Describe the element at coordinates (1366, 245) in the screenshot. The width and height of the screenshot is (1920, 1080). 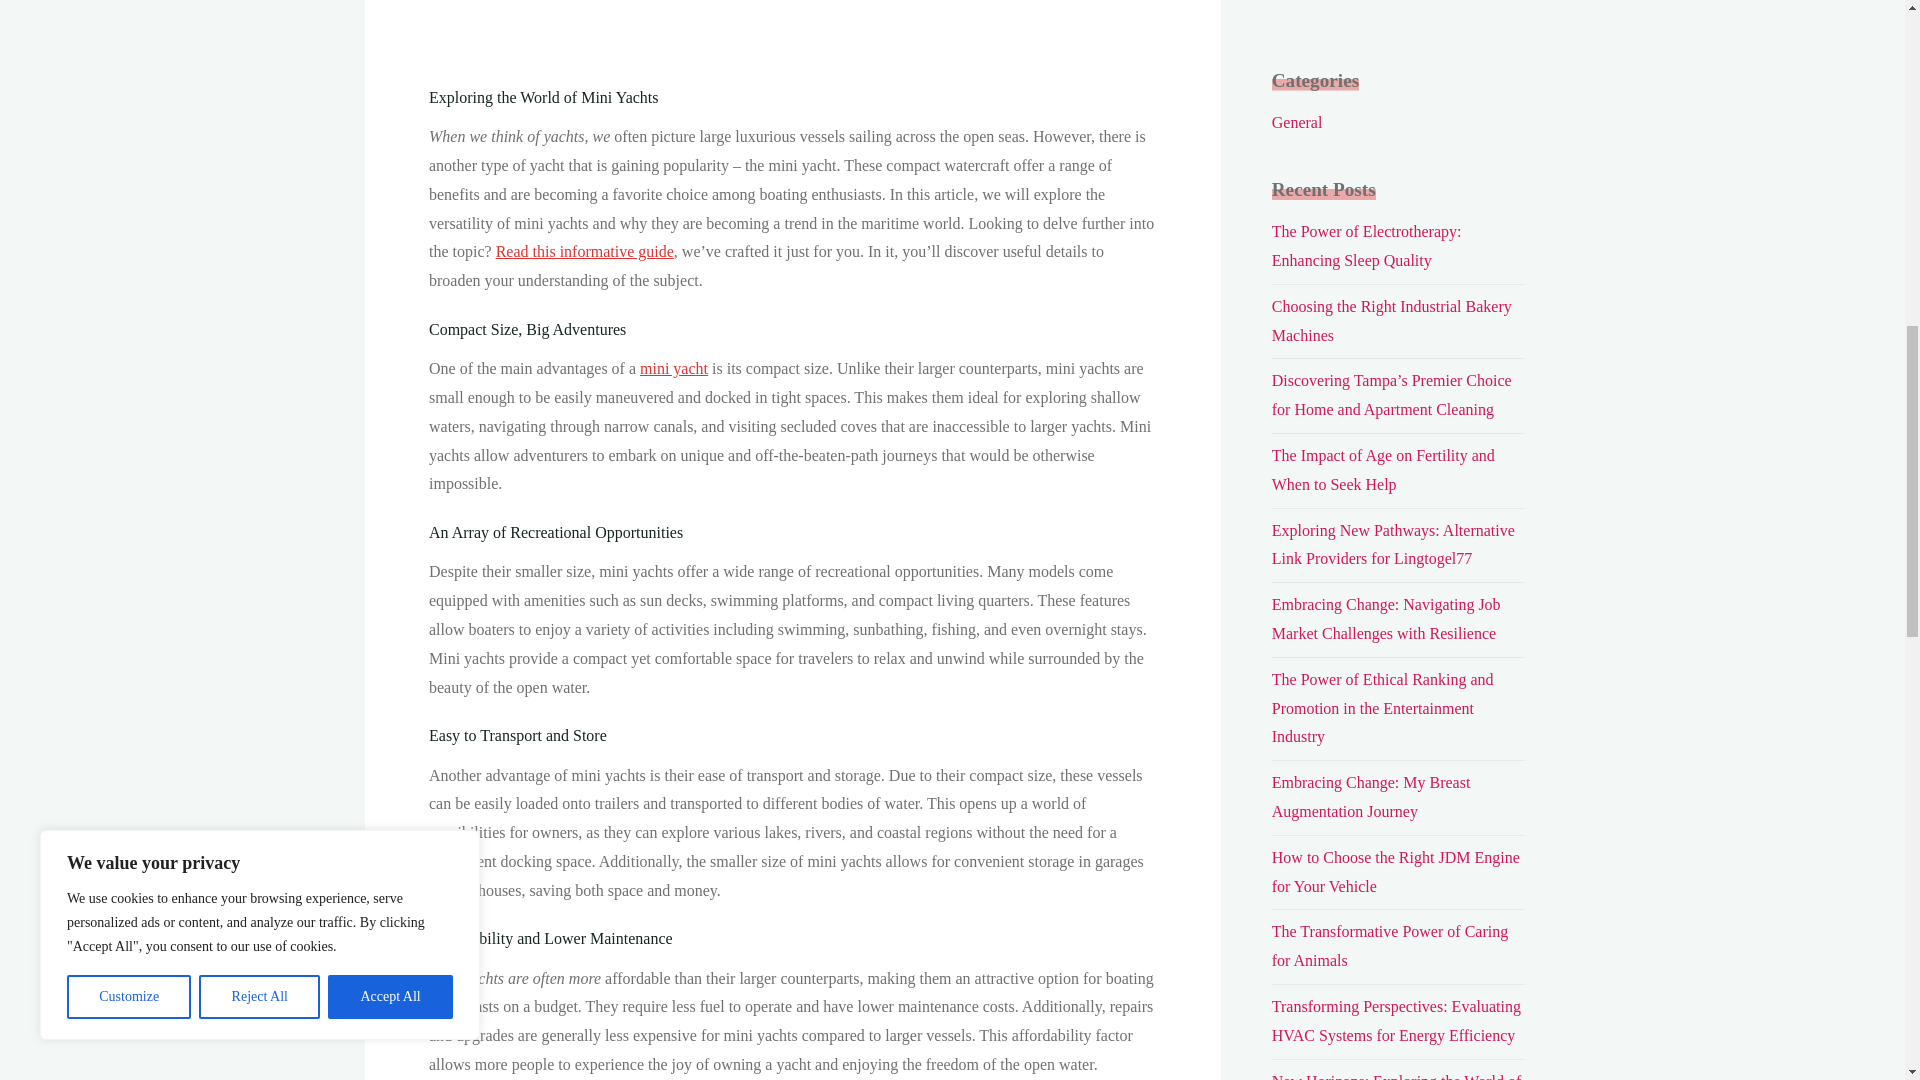
I see `The Power of Electrotherapy: Enhancing Sleep Quality` at that location.